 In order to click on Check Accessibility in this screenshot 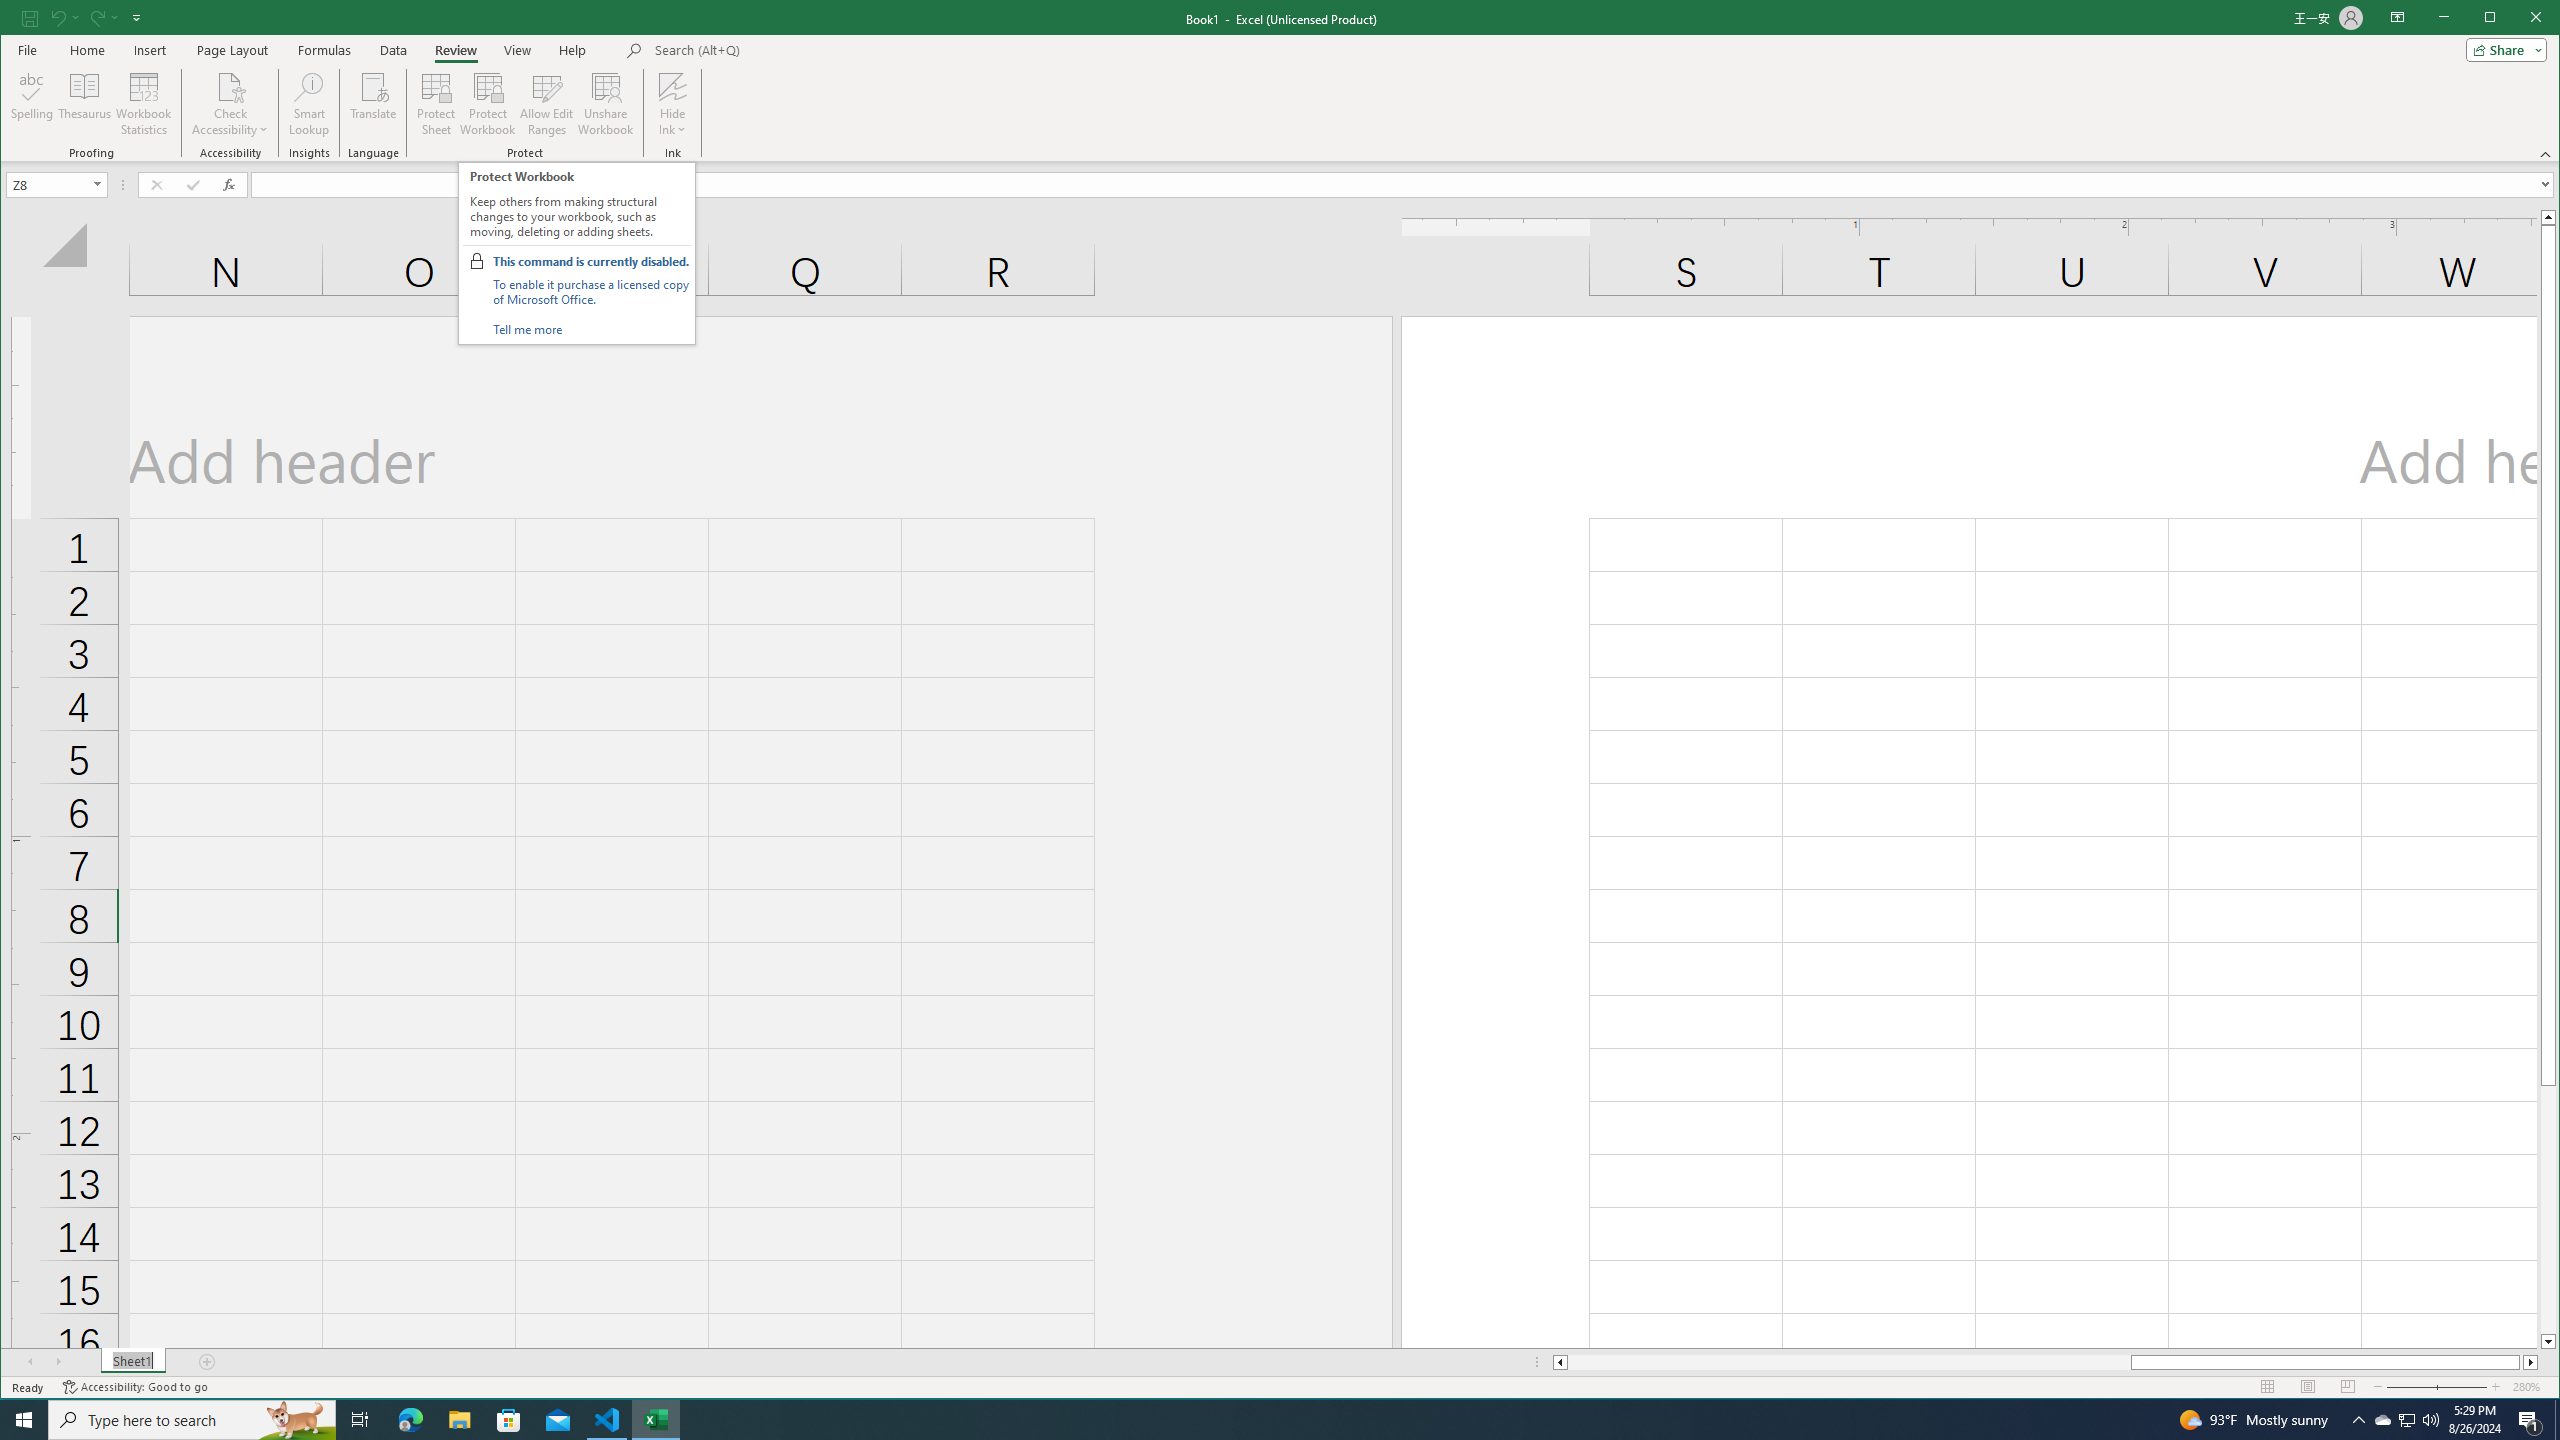, I will do `click(230, 104)`.